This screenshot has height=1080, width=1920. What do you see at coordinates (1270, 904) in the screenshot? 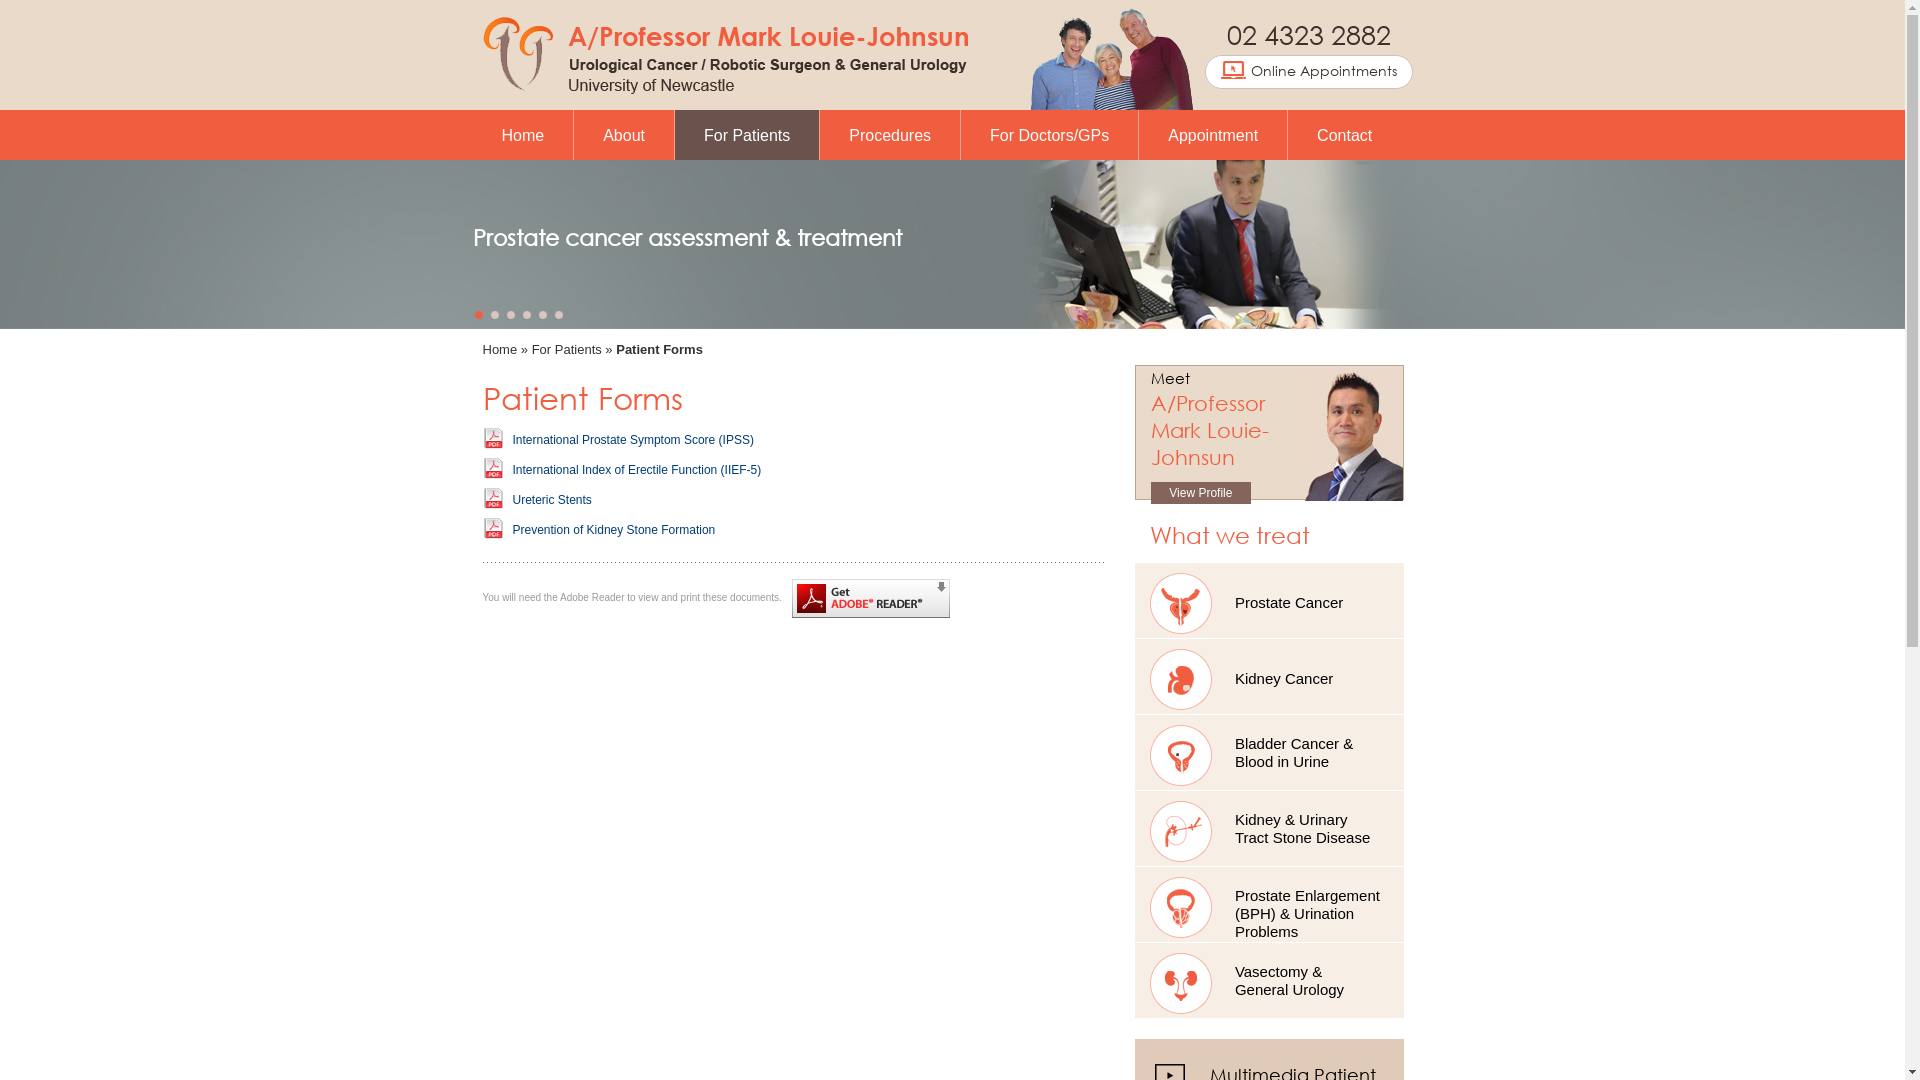
I see `Prostate Enlargement
(BPH) & Urination
Problems` at bounding box center [1270, 904].